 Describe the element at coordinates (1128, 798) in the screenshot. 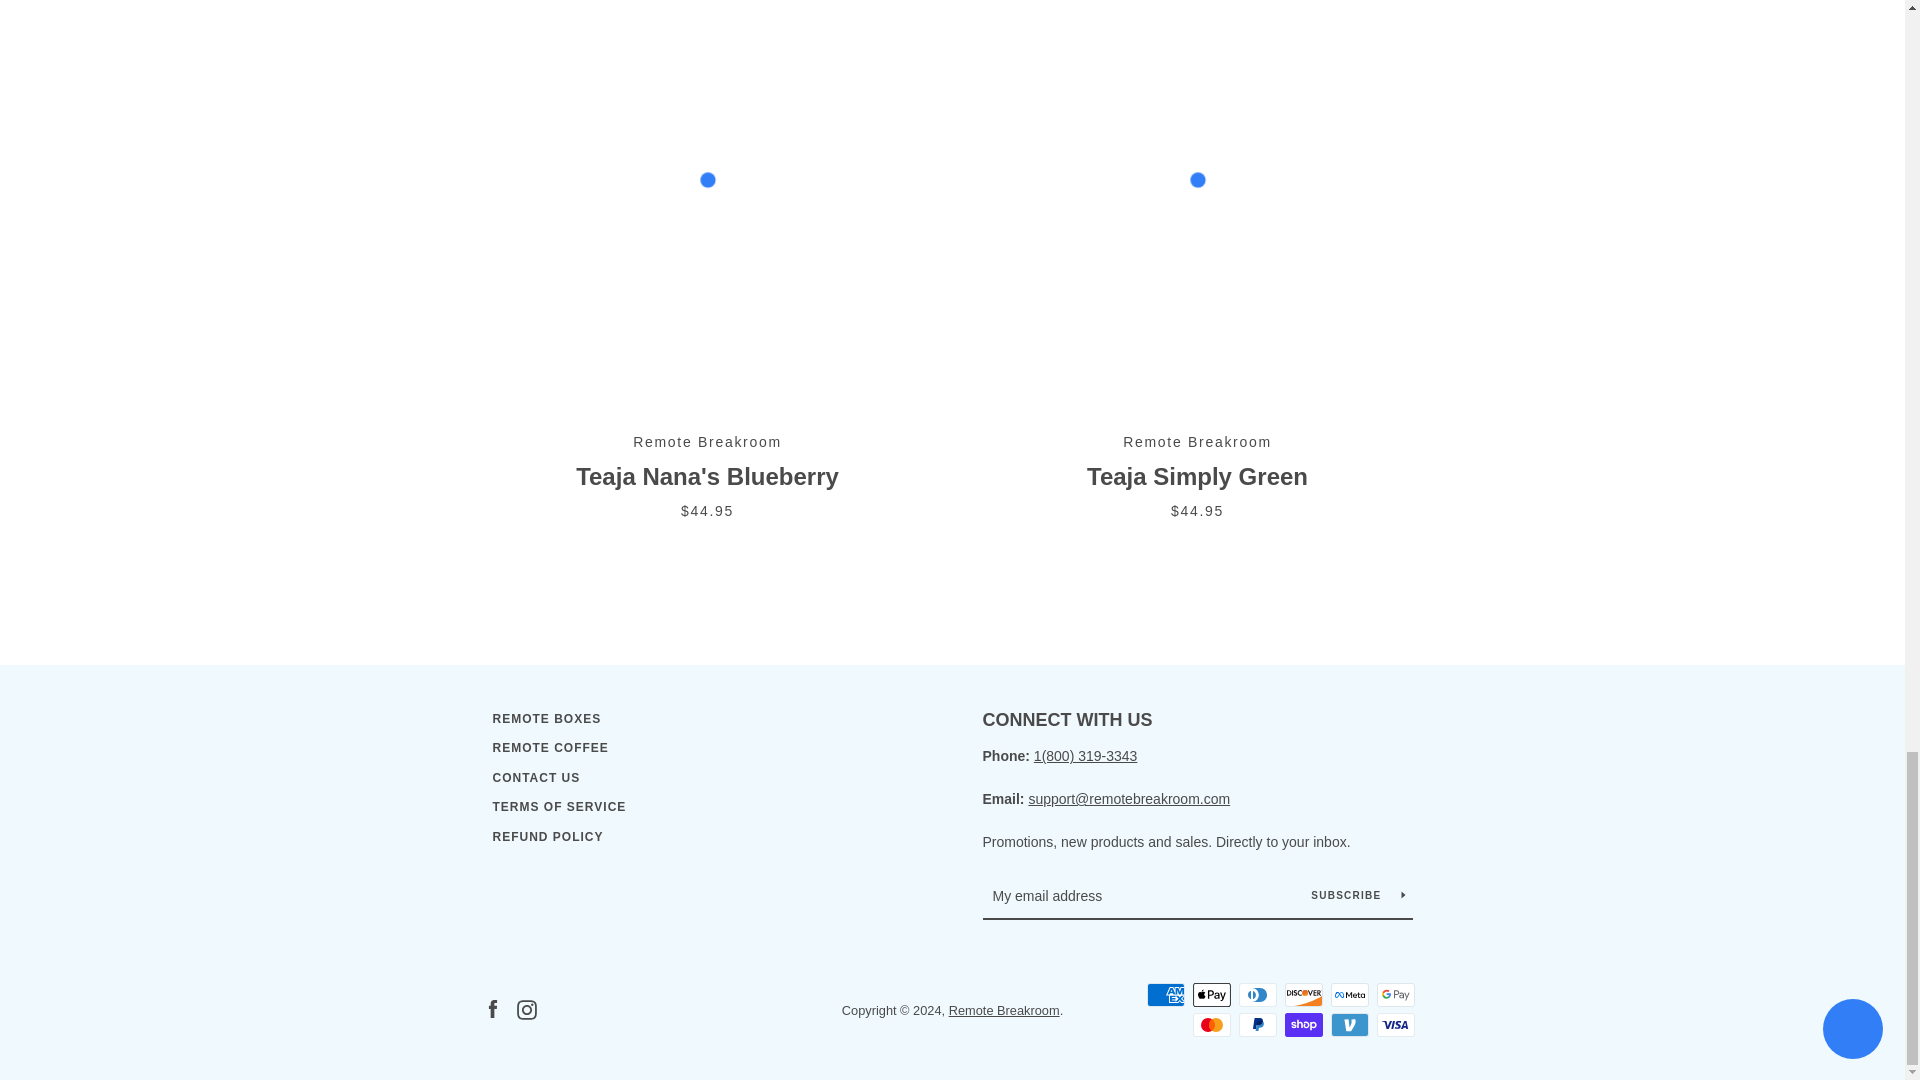

I see `Contact Us` at that location.